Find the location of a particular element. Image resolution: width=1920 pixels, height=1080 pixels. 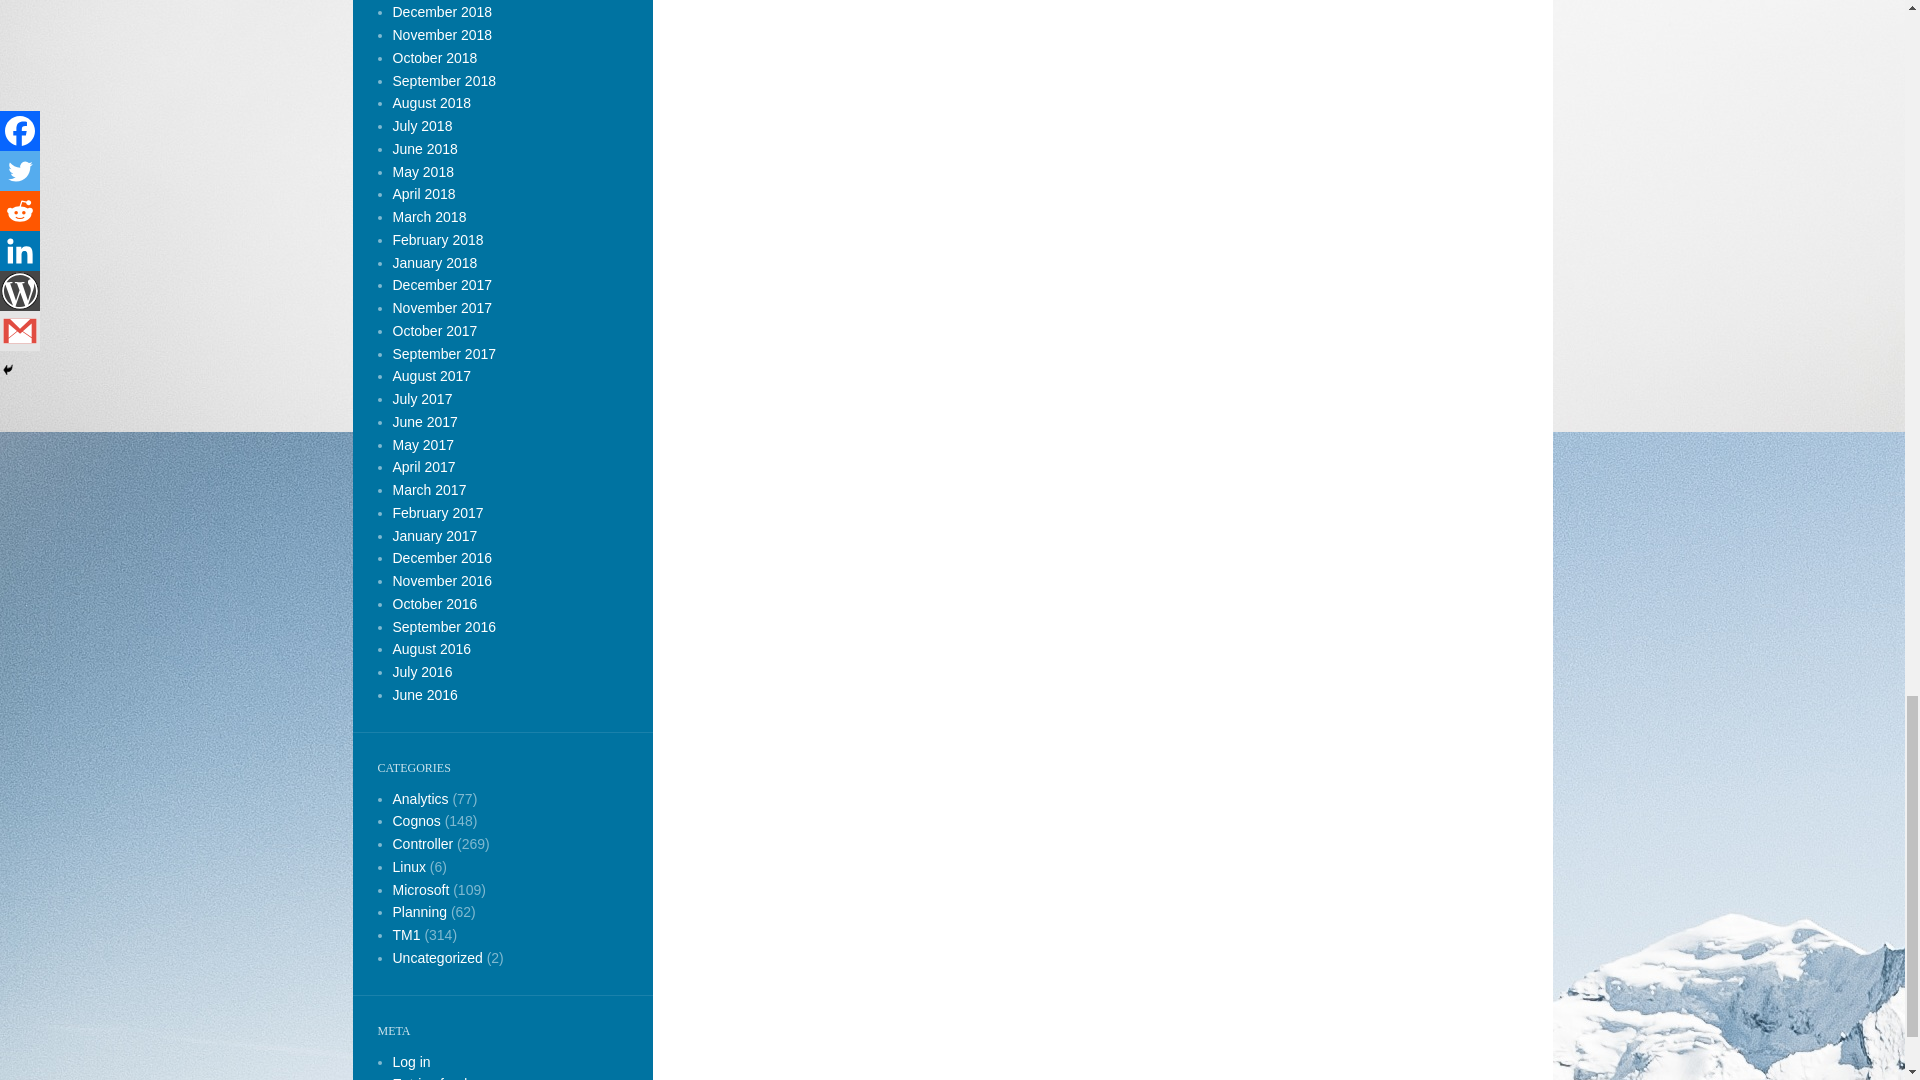

Information about Cognos TM1 is located at coordinates (406, 934).